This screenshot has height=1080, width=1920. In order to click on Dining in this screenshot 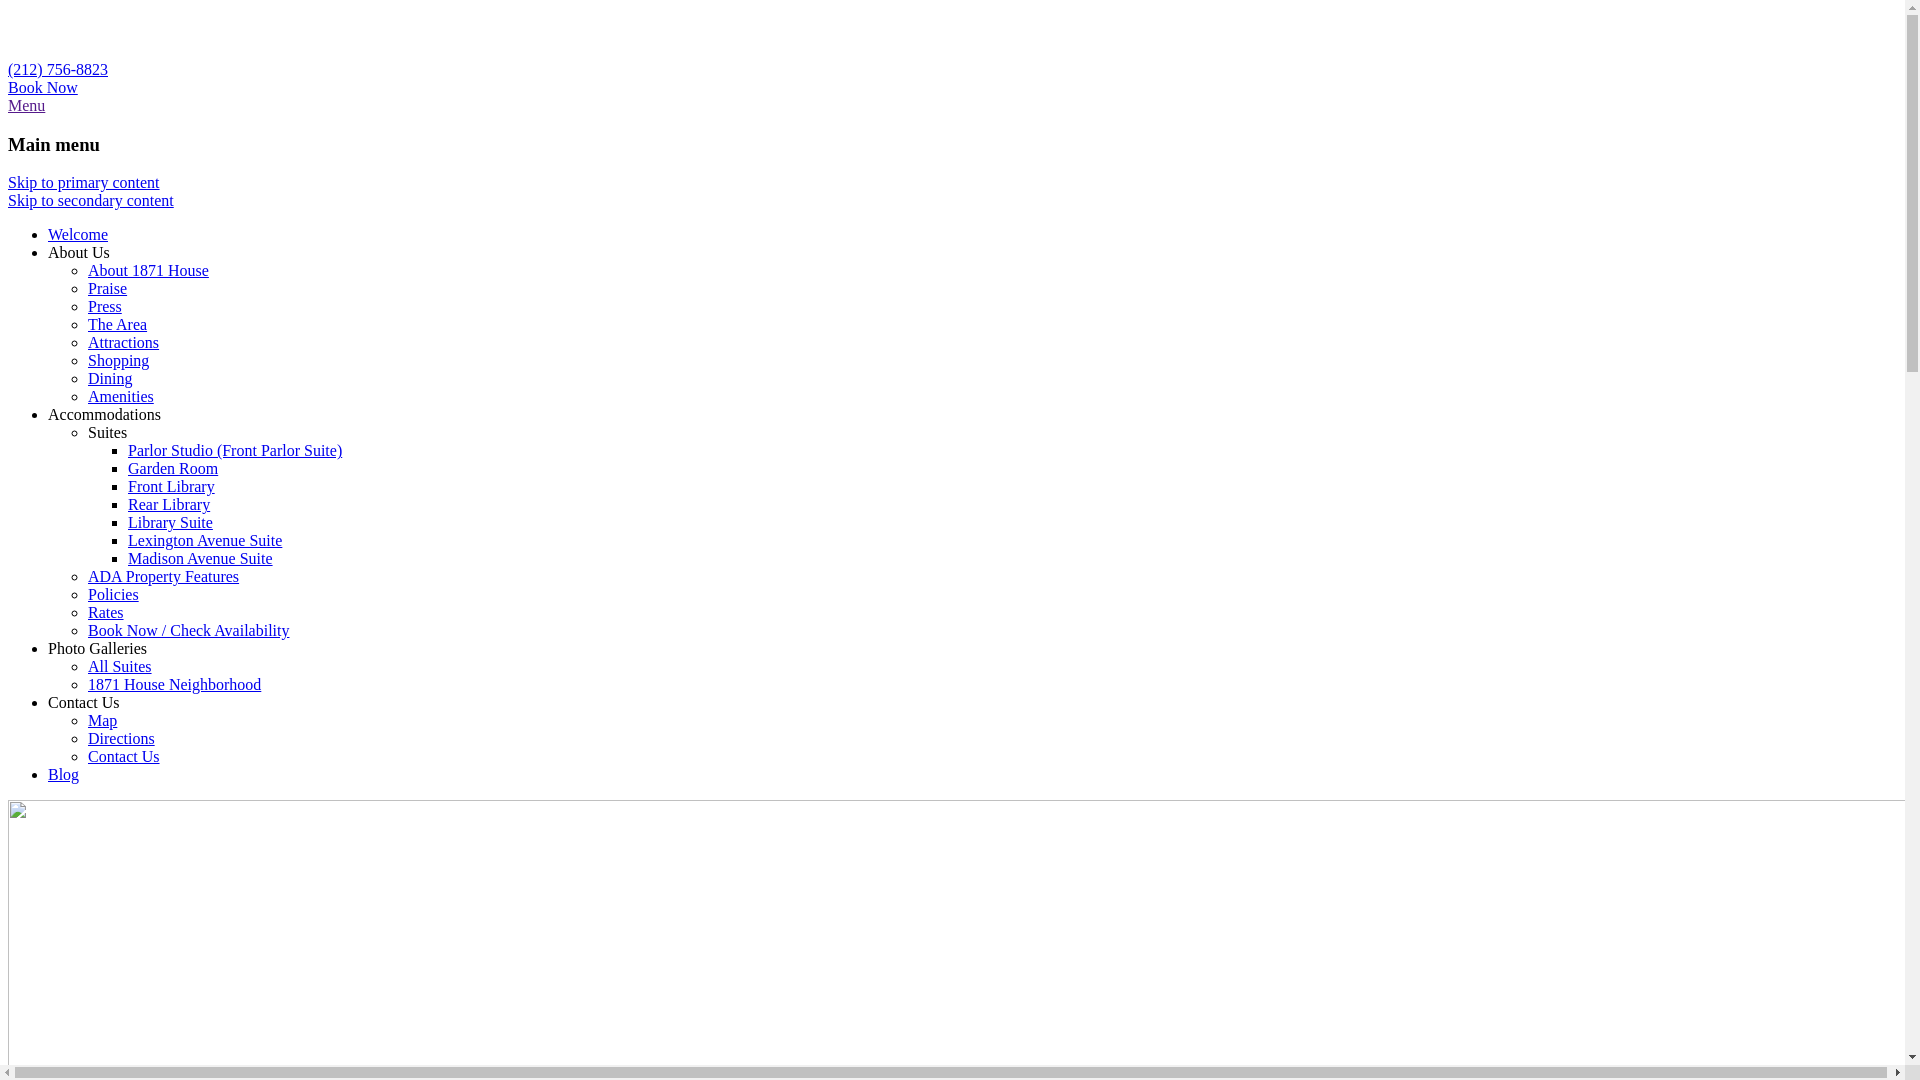, I will do `click(110, 378)`.